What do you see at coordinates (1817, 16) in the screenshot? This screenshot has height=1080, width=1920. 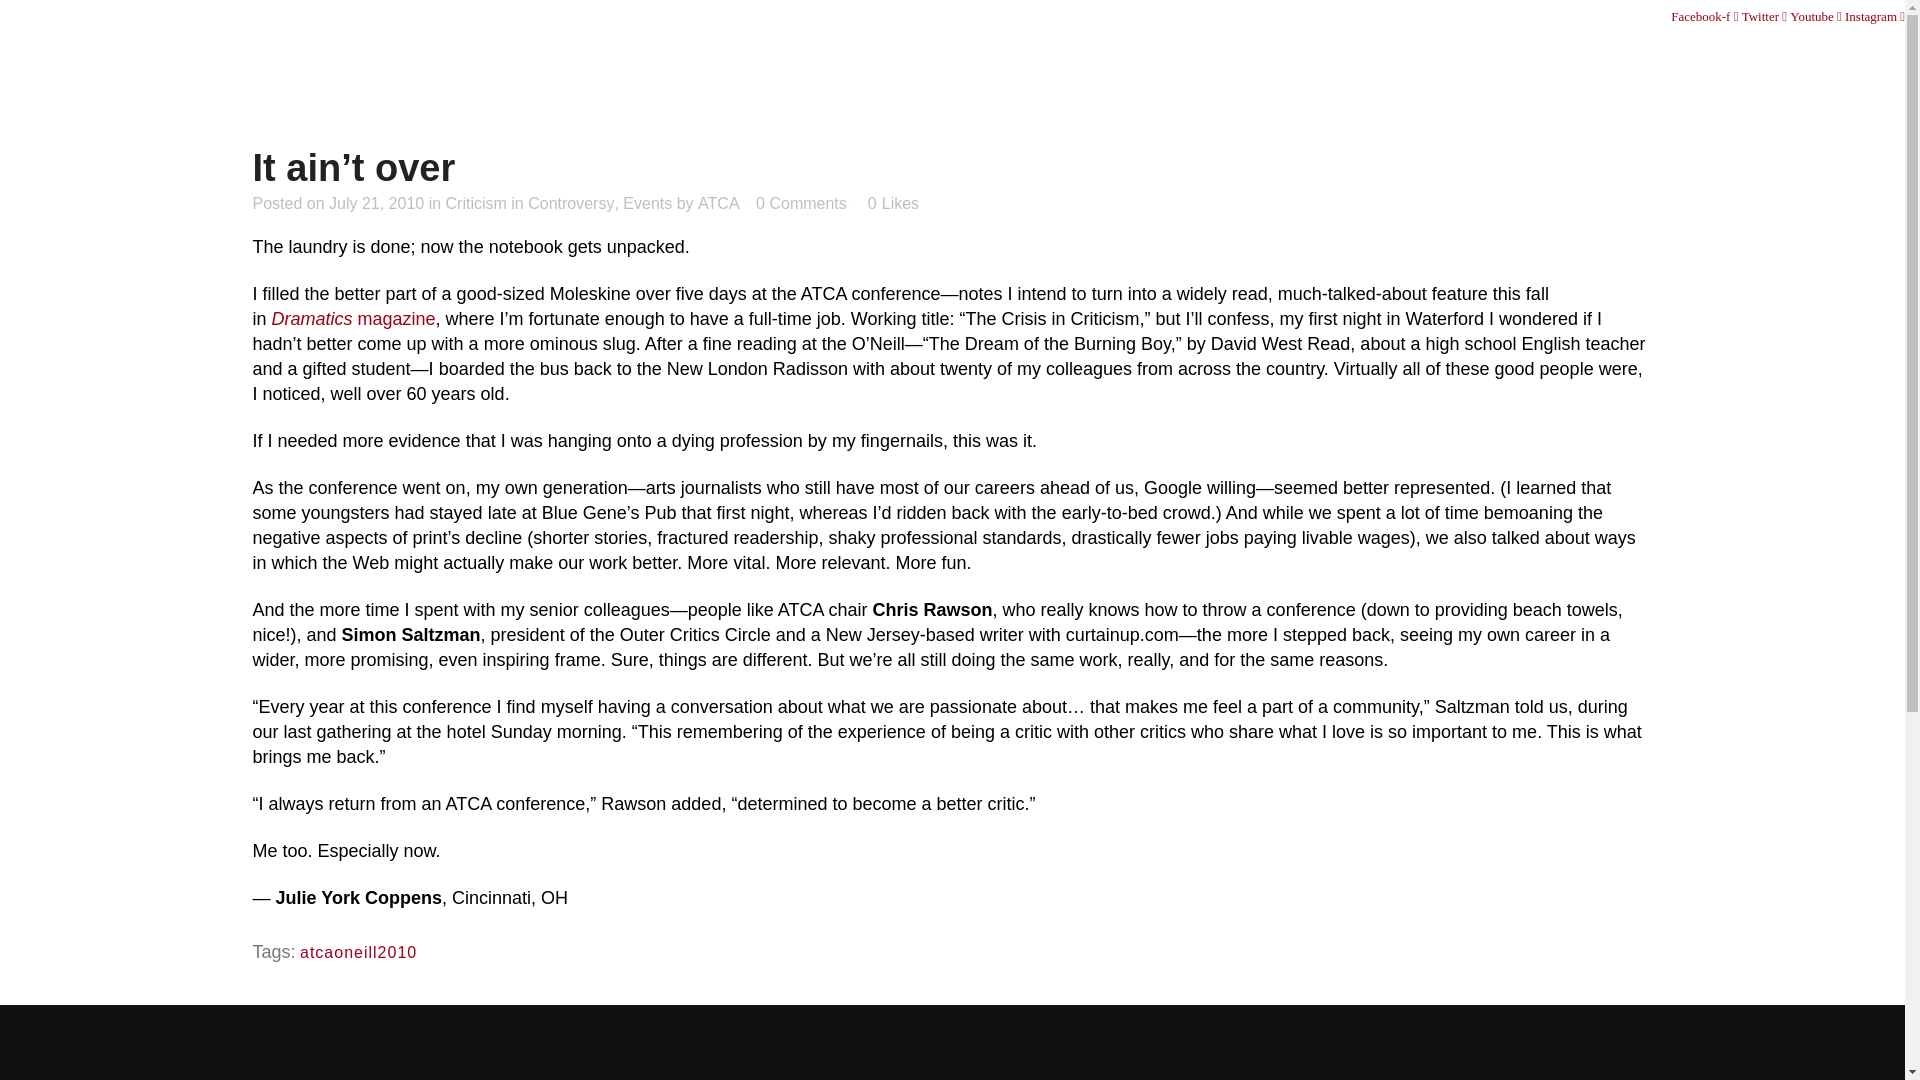 I see `Youtube` at bounding box center [1817, 16].